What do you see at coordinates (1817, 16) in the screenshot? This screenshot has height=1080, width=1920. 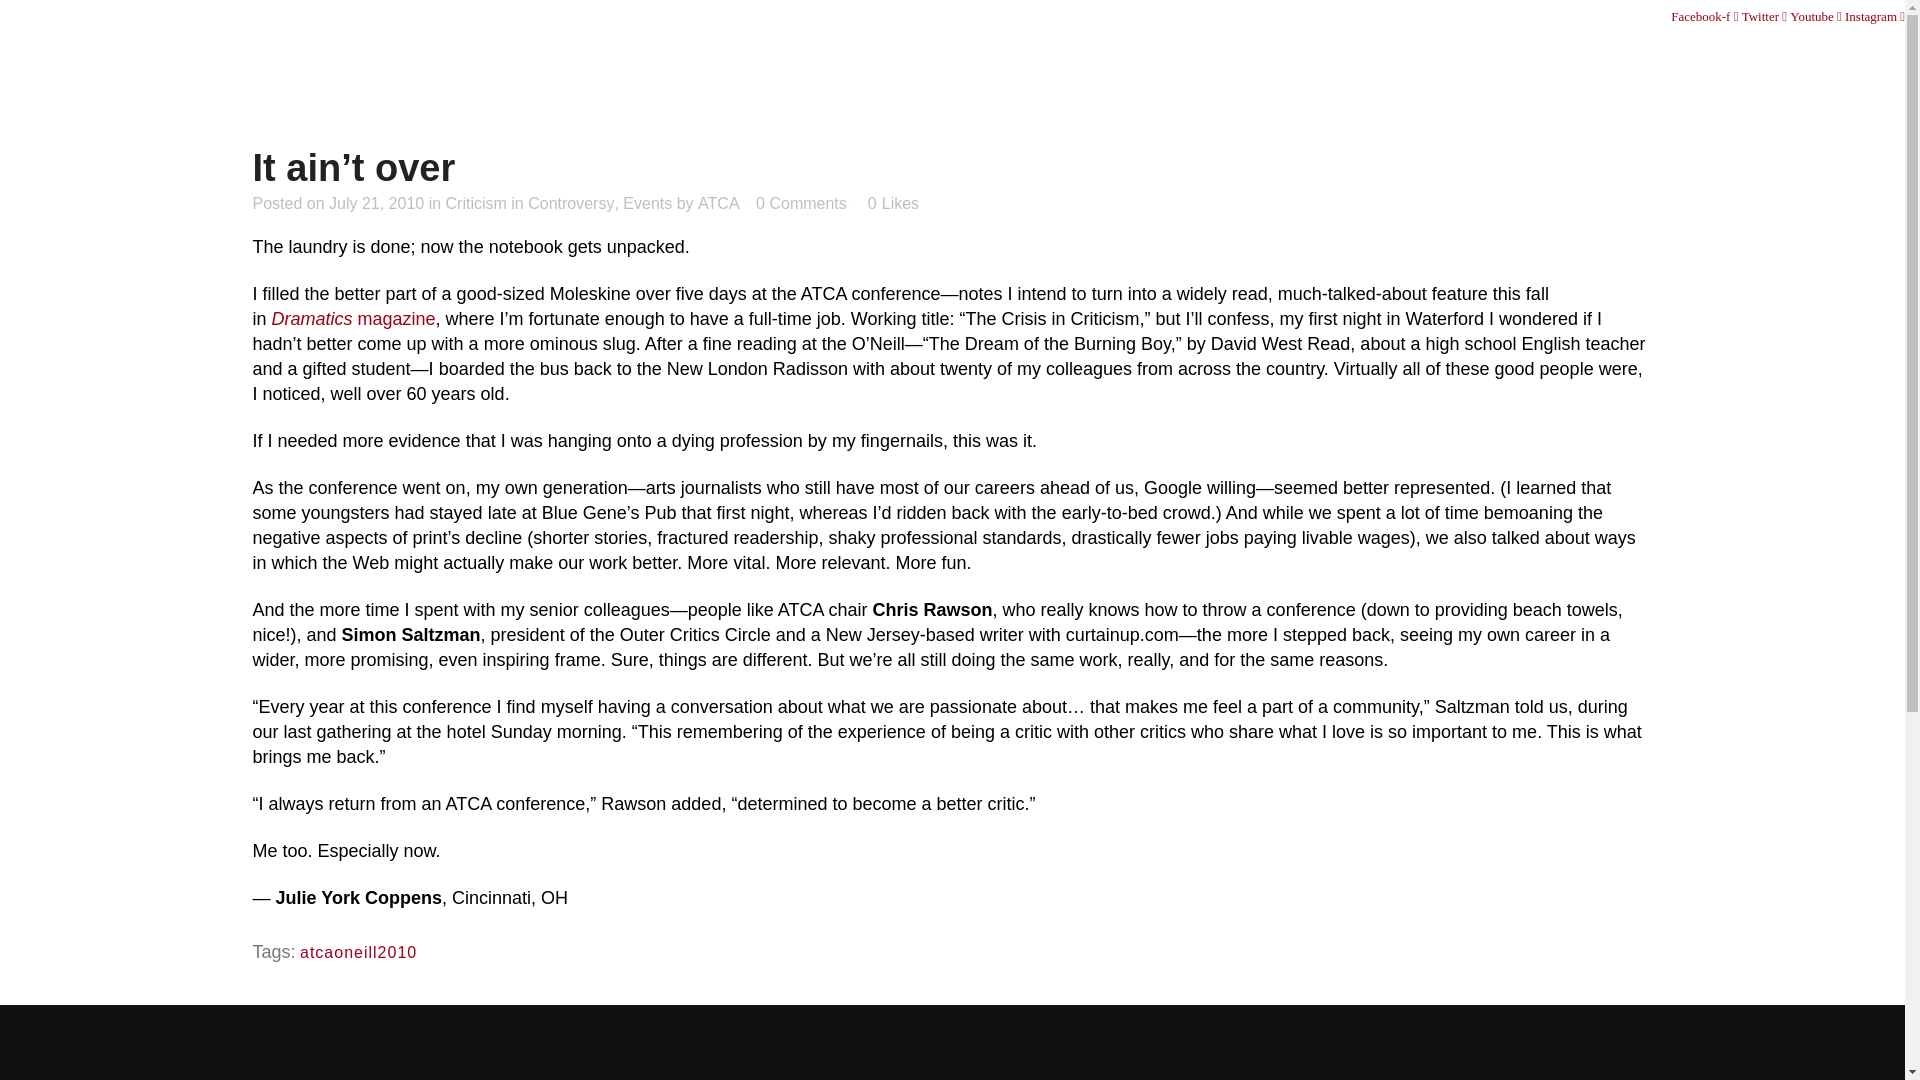 I see `Youtube` at bounding box center [1817, 16].